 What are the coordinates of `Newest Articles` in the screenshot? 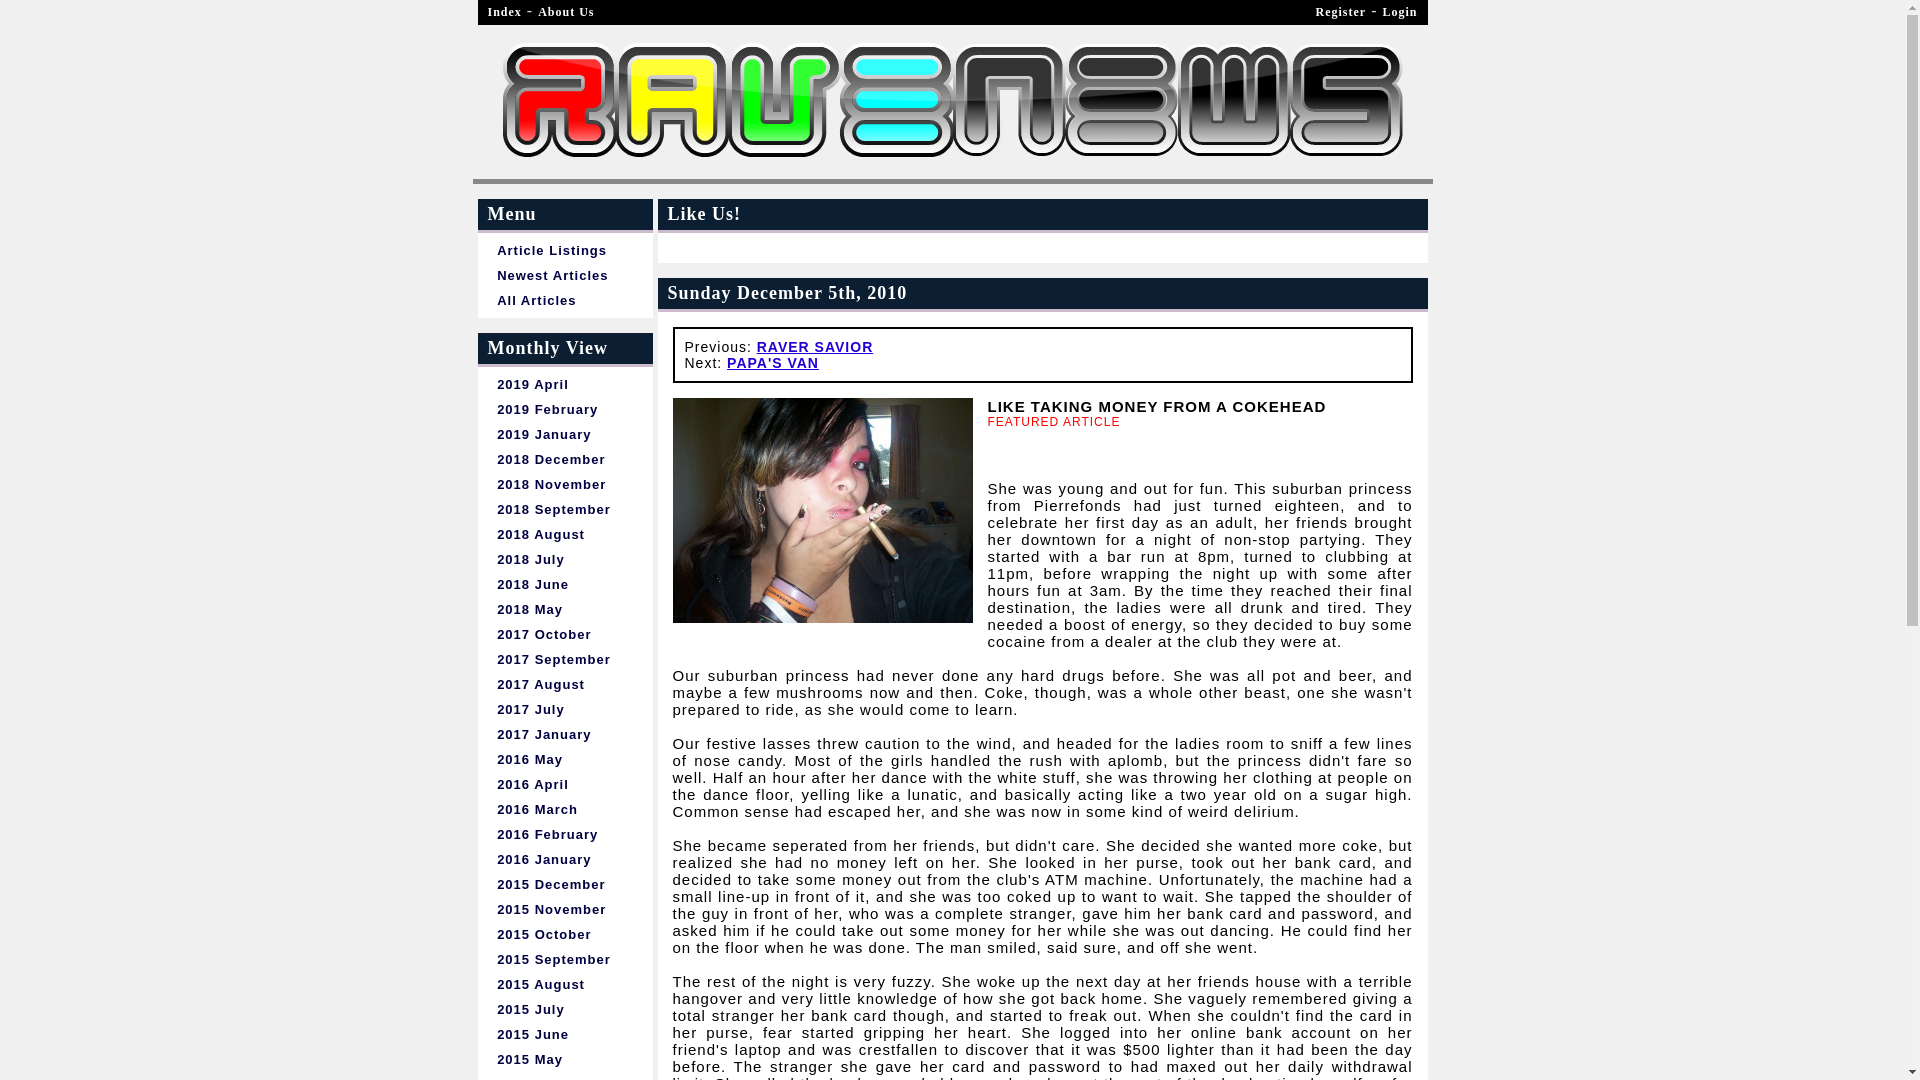 It's located at (565, 276).